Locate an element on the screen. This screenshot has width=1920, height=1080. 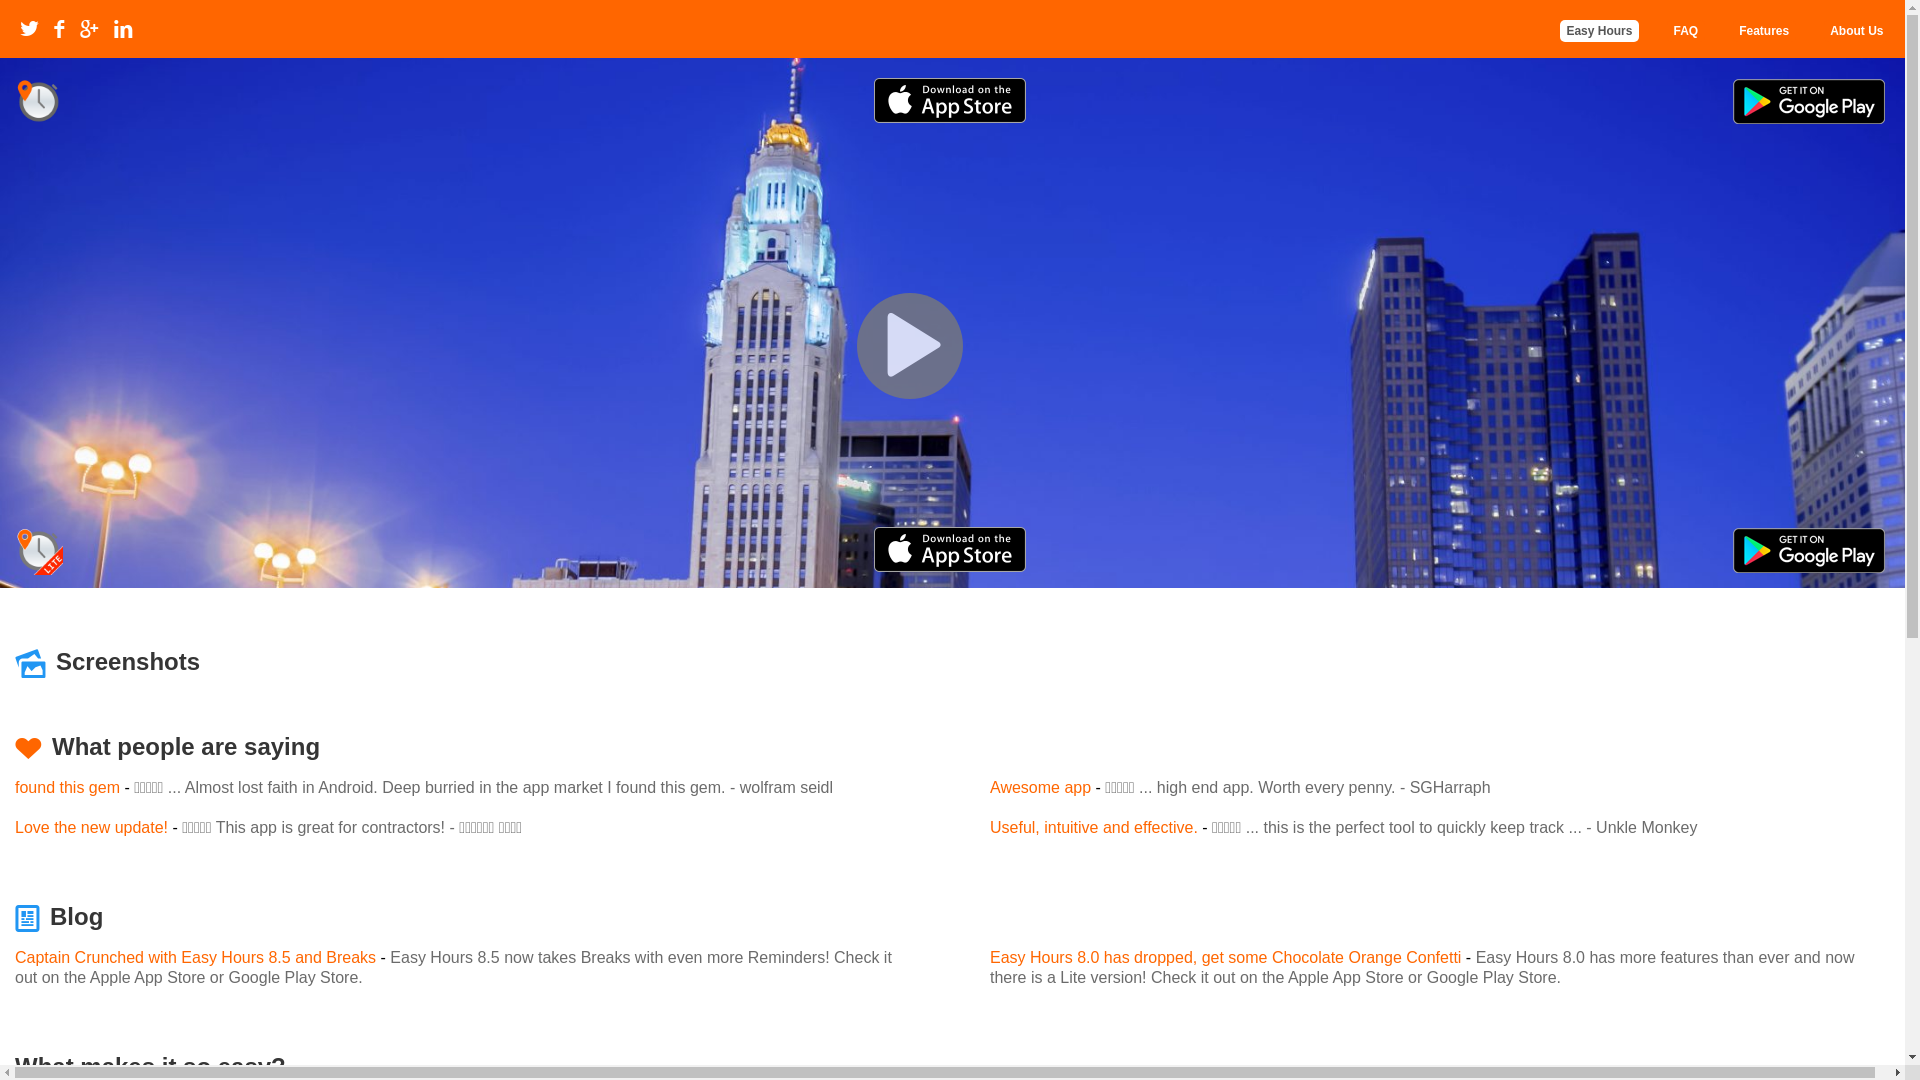
Features is located at coordinates (1764, 31).